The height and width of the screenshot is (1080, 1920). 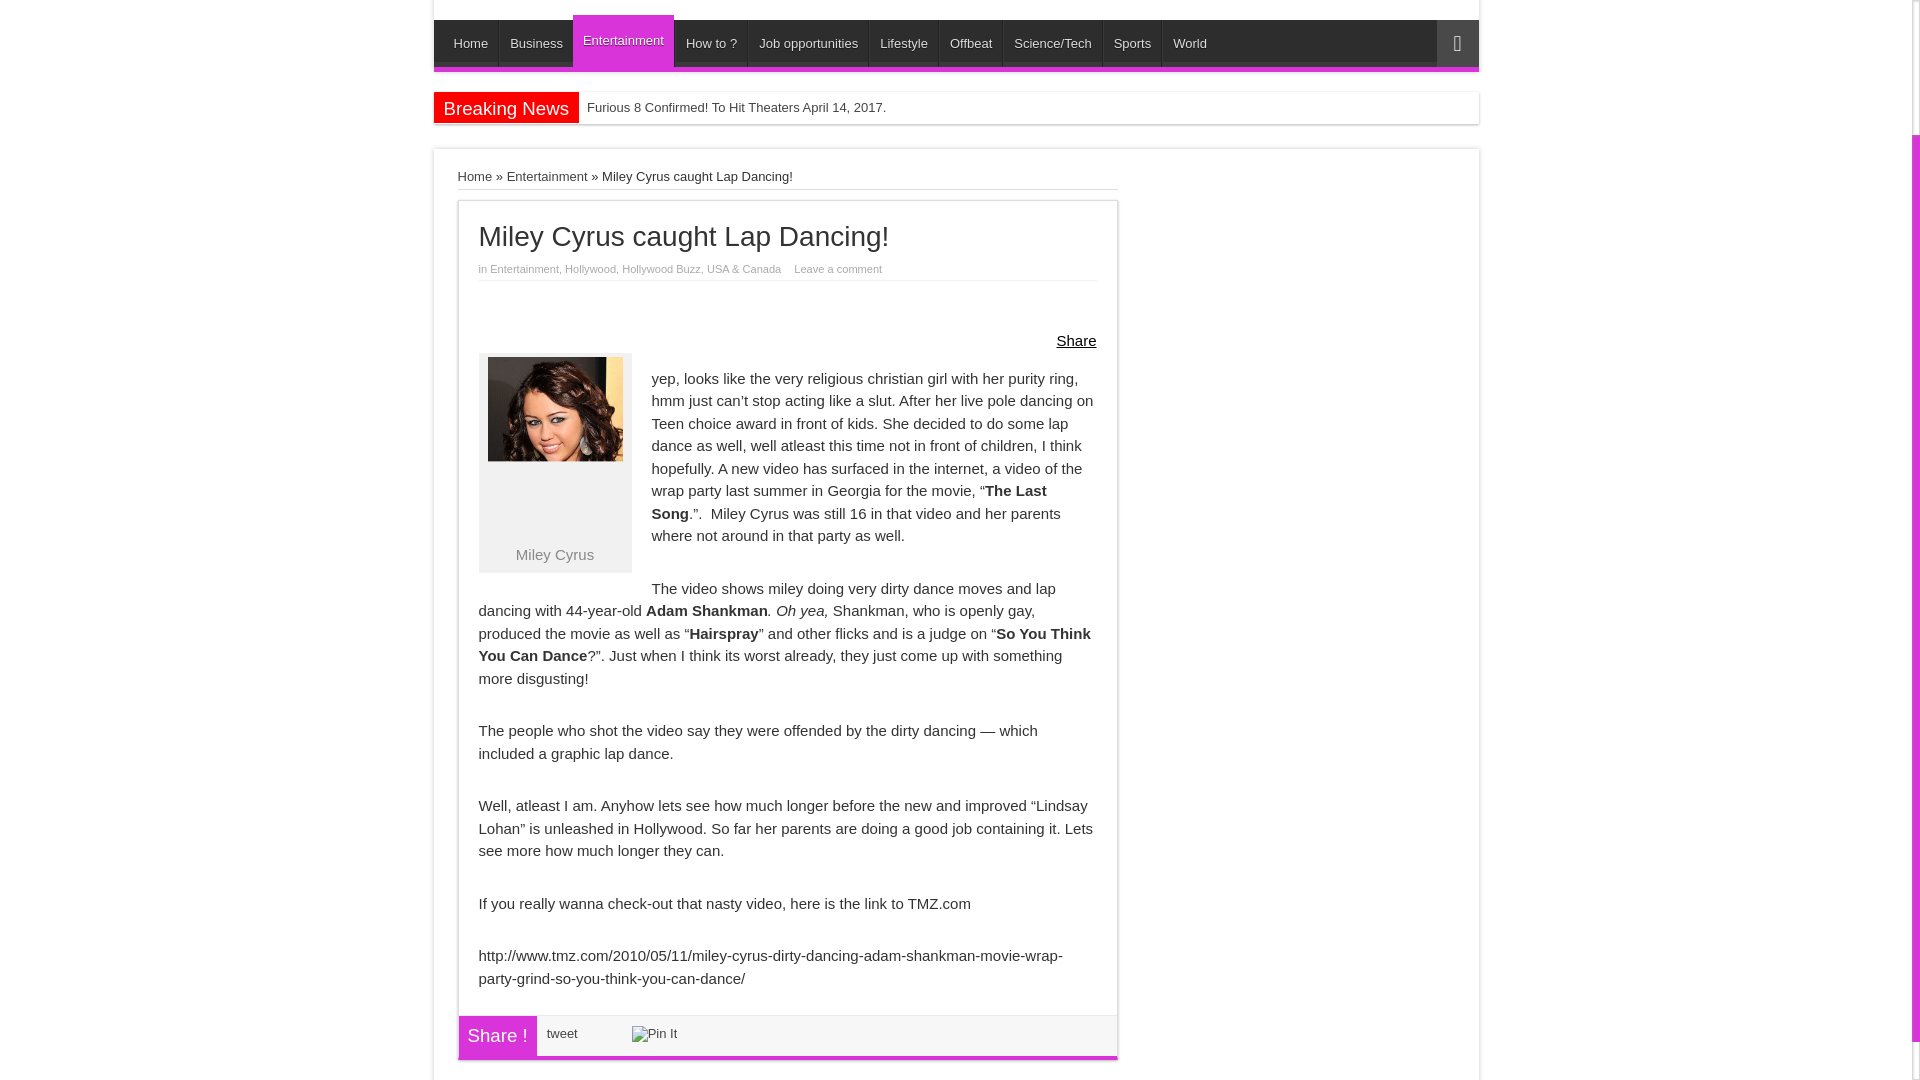 I want to click on Home, so click(x=476, y=176).